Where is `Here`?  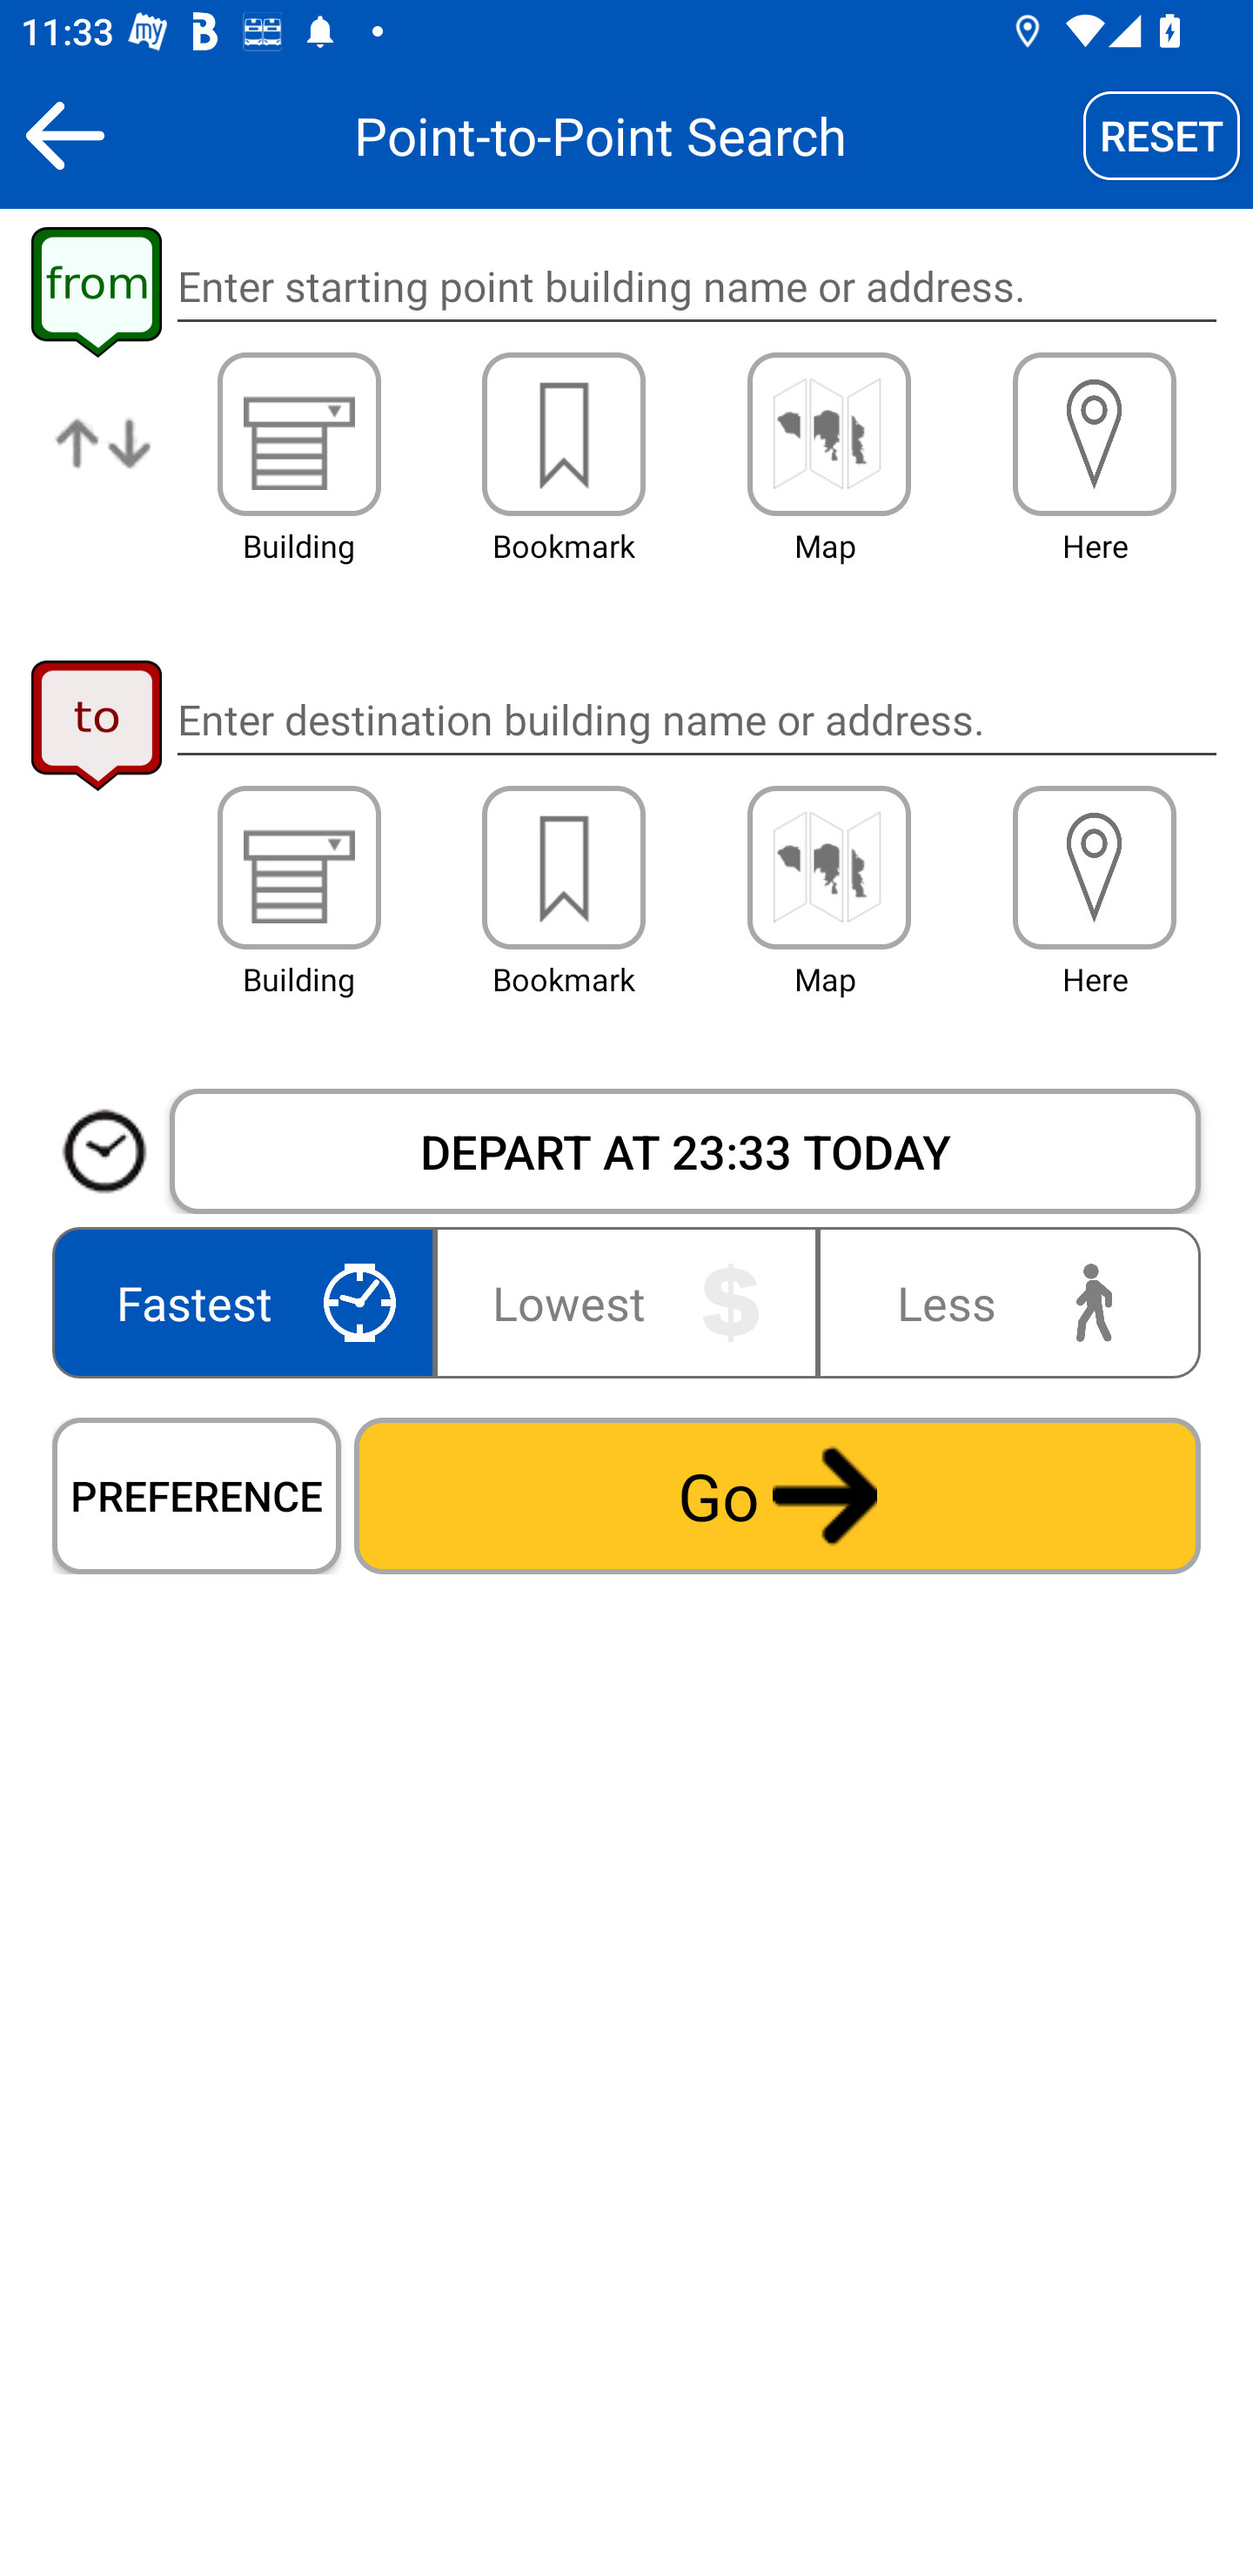
Here is located at coordinates (1095, 868).